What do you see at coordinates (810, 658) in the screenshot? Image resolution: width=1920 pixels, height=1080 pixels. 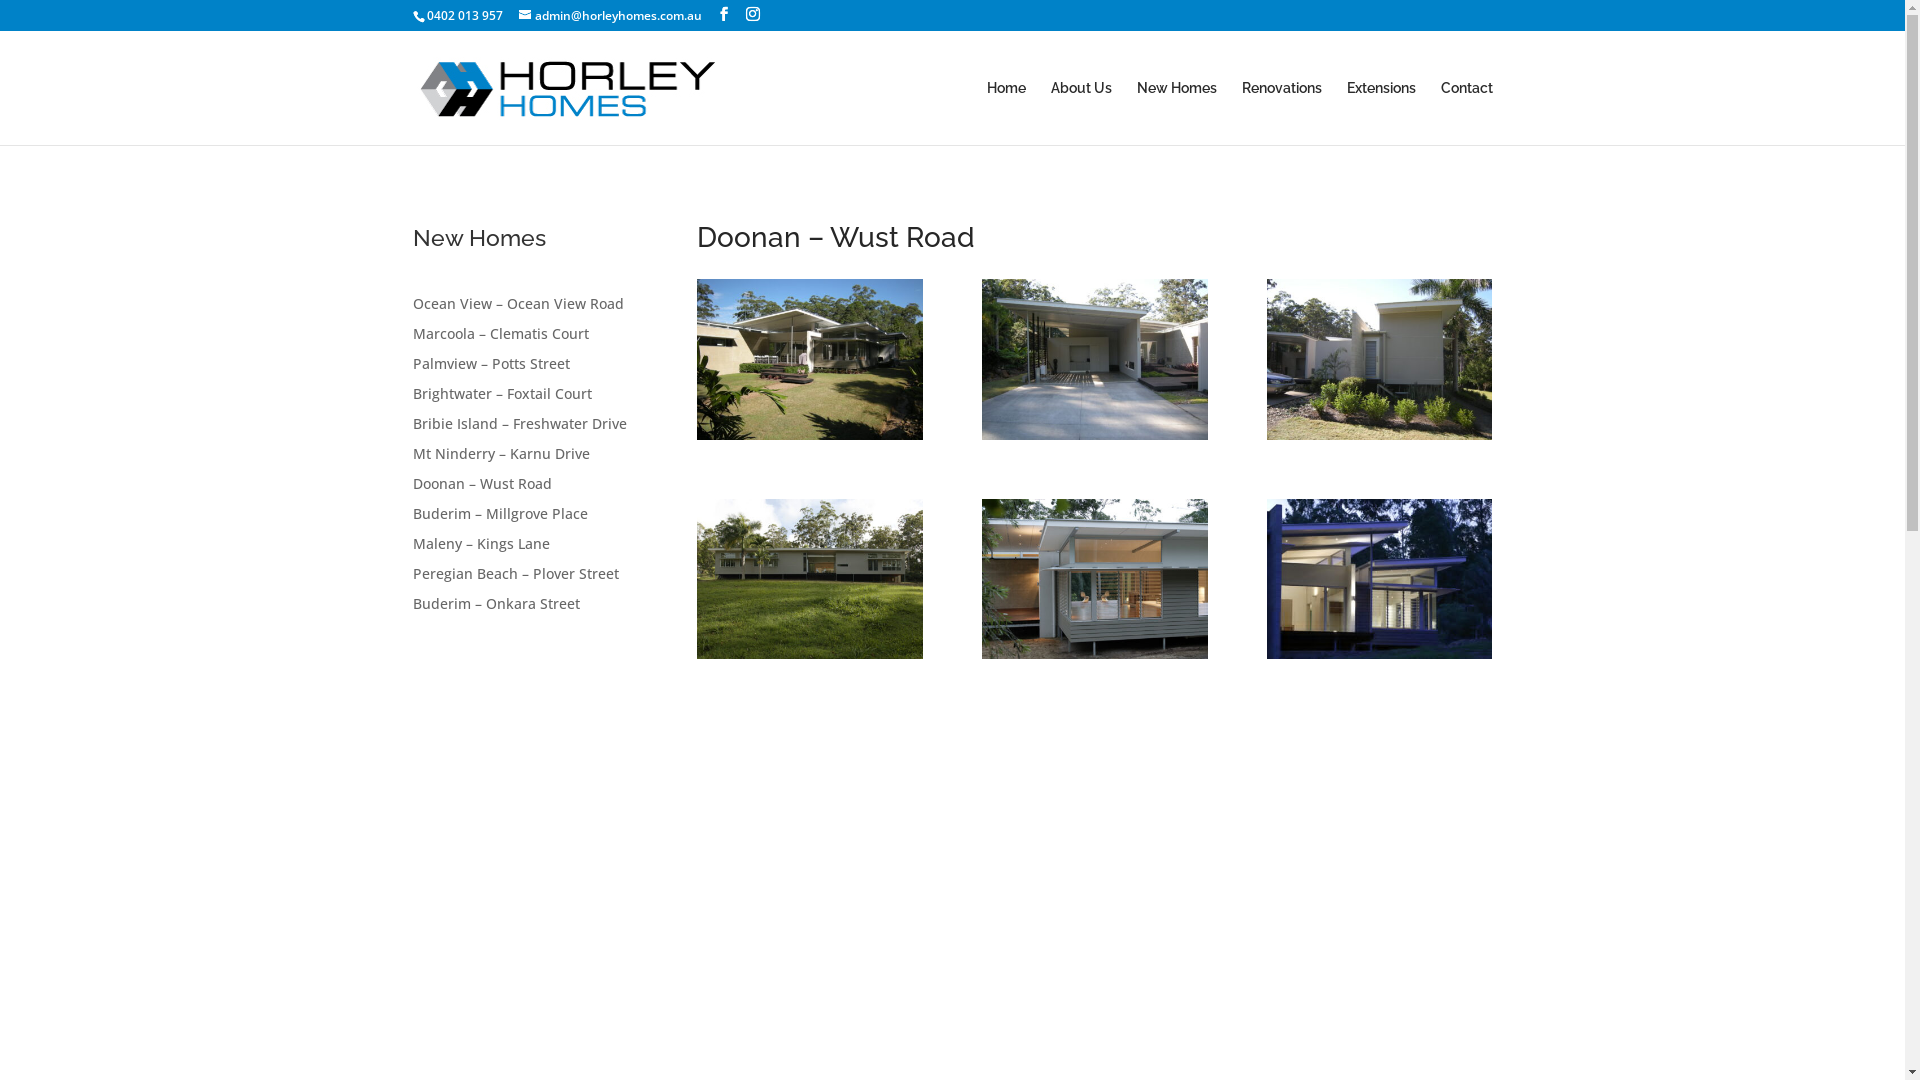 I see `b88 copy` at bounding box center [810, 658].